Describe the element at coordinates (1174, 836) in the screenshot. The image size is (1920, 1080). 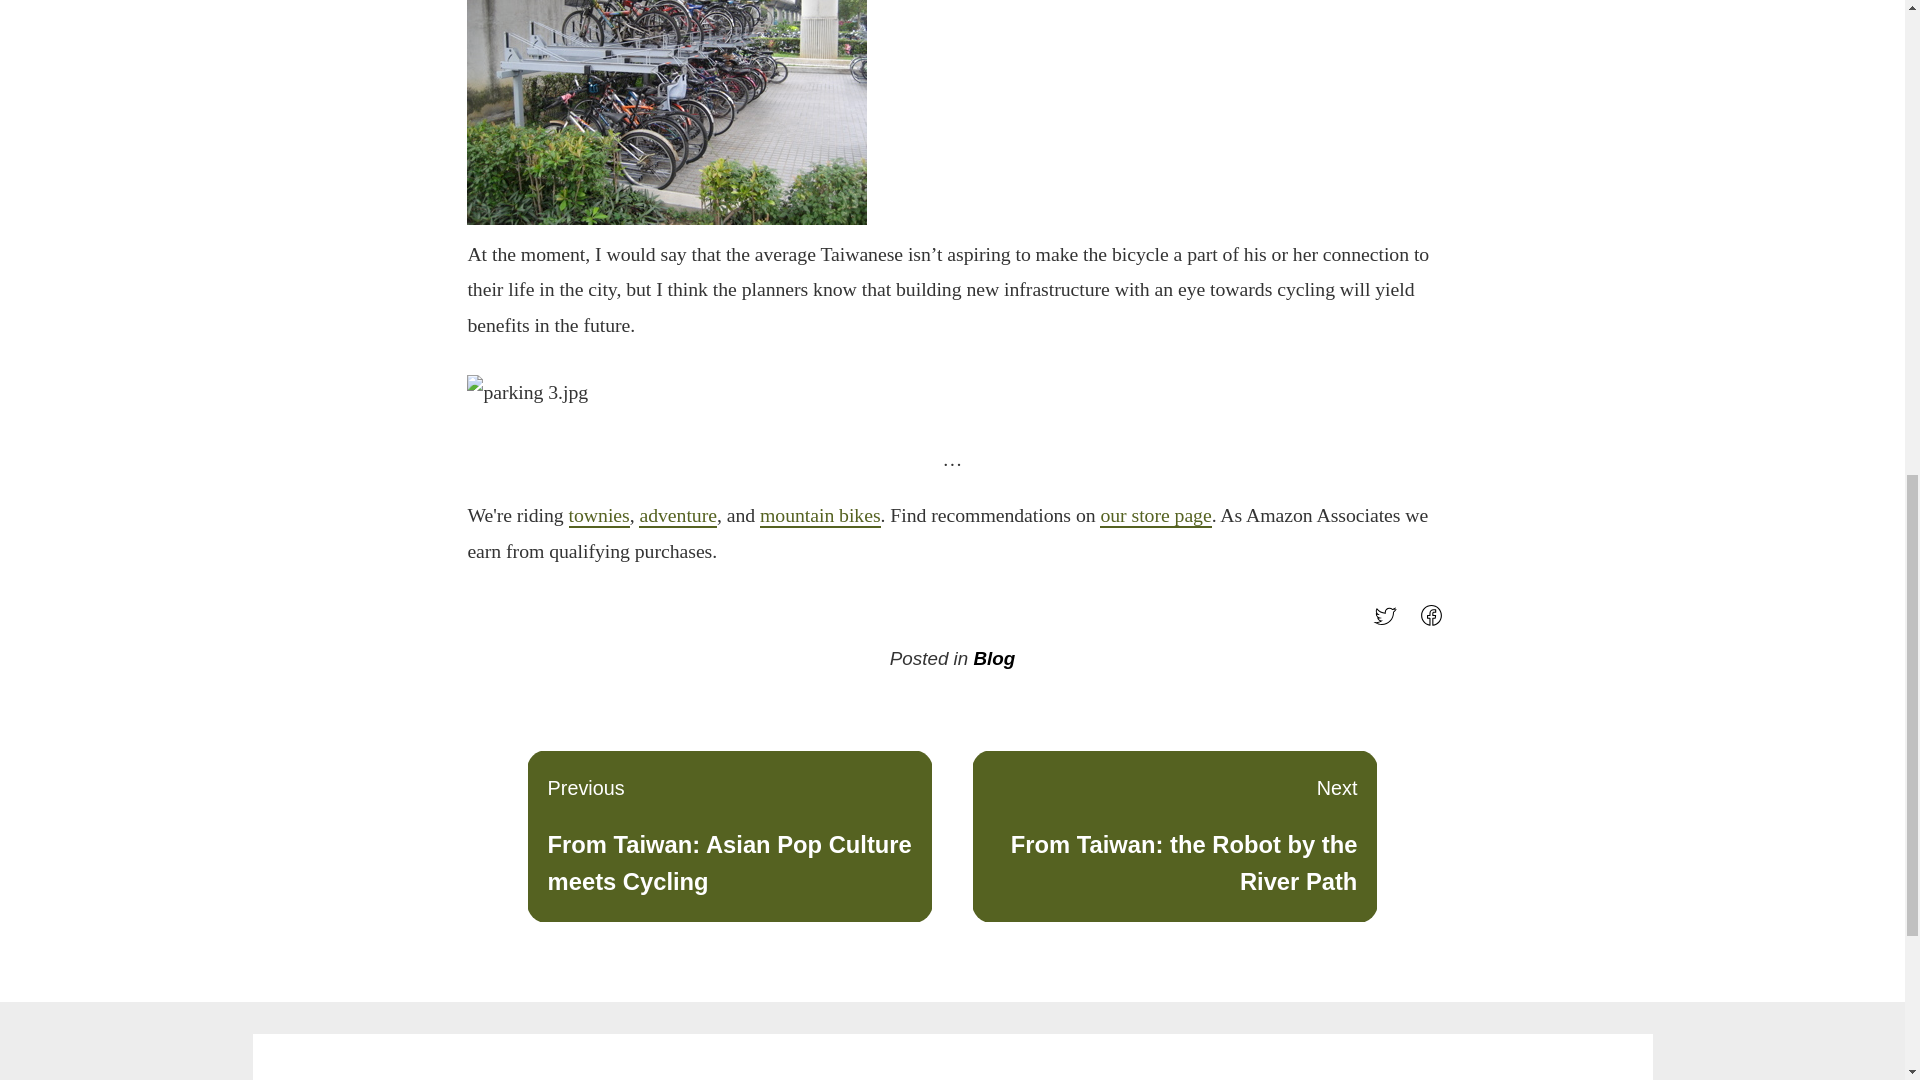
I see `Blog` at that location.